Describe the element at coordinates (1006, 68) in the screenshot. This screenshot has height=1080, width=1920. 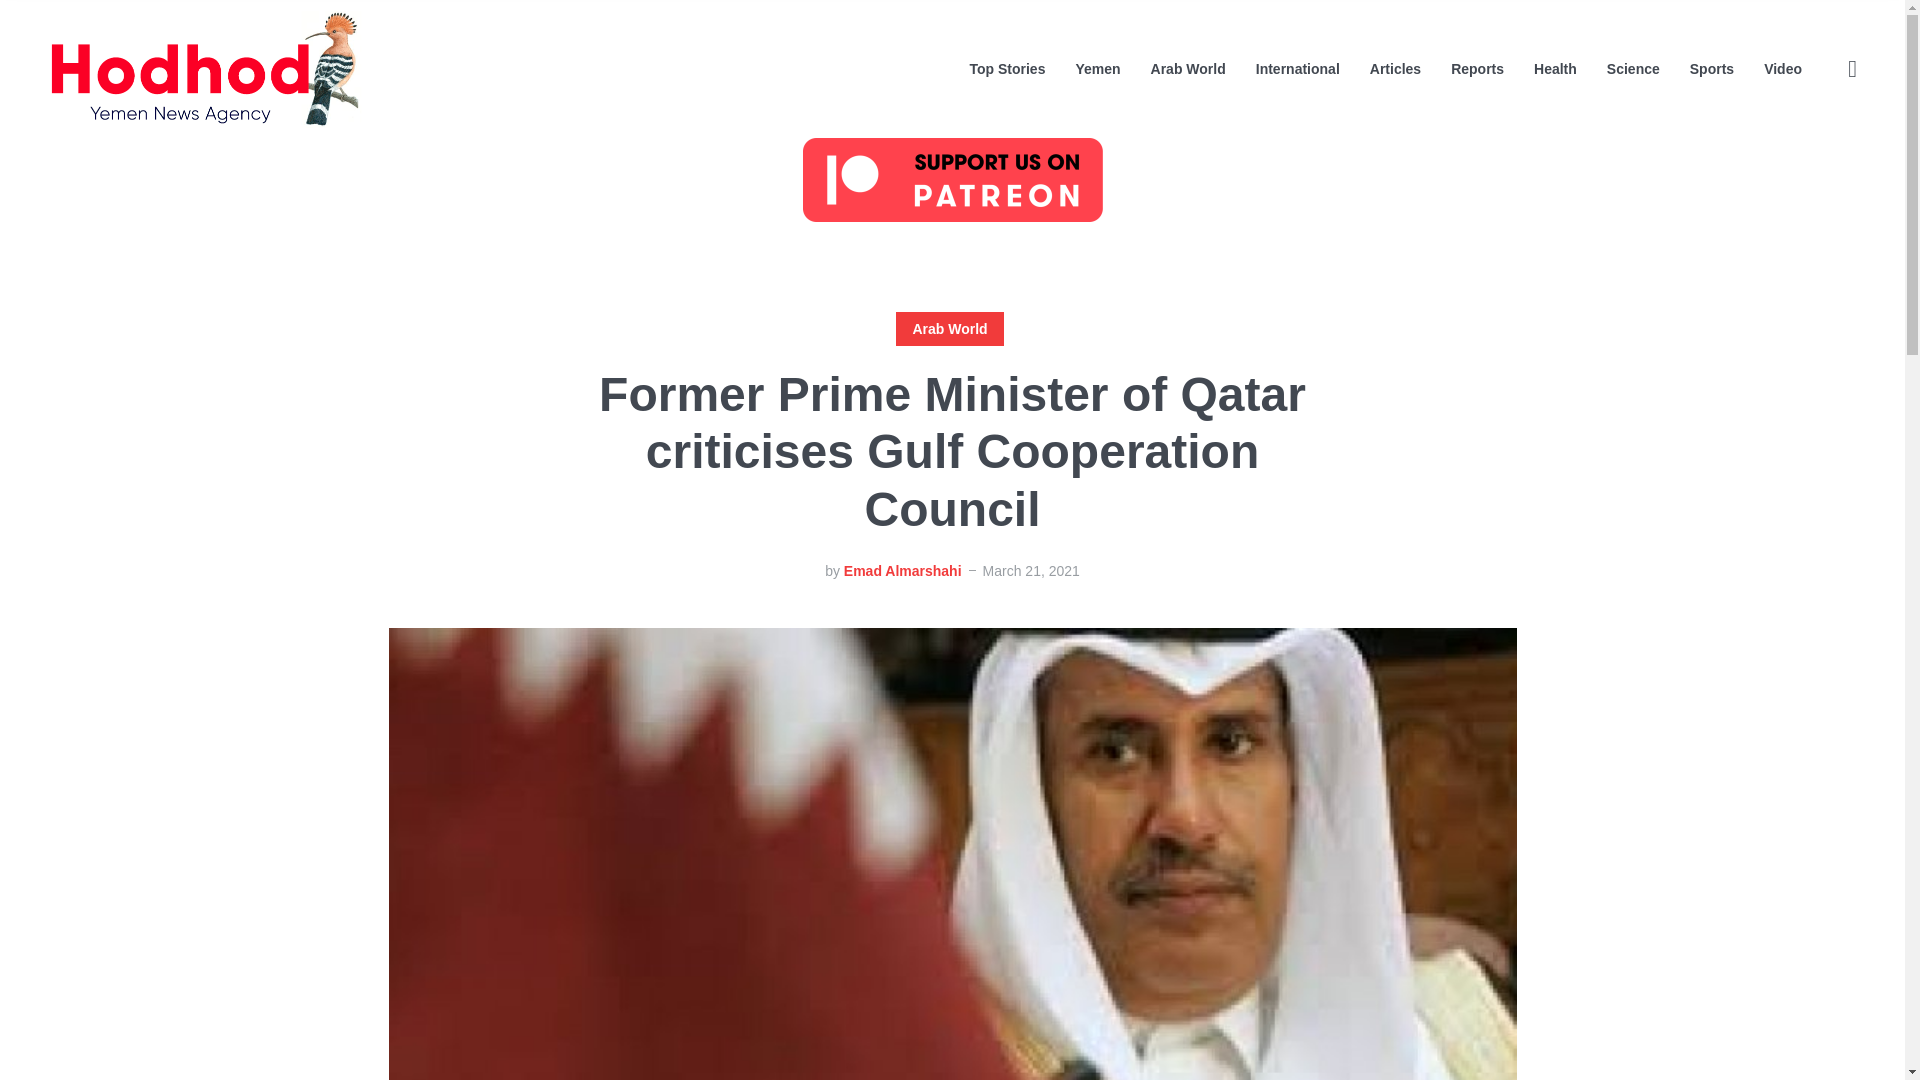
I see `Top Stories` at that location.